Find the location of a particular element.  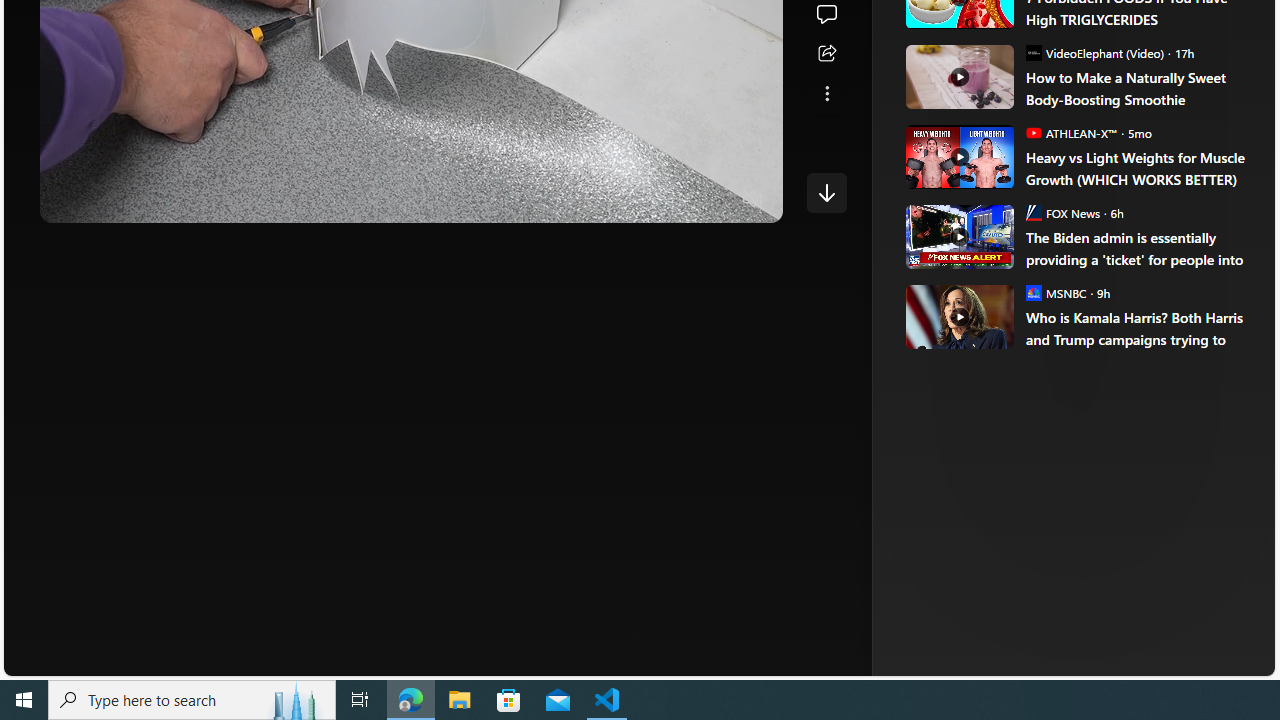

Share this story is located at coordinates (826, 54).